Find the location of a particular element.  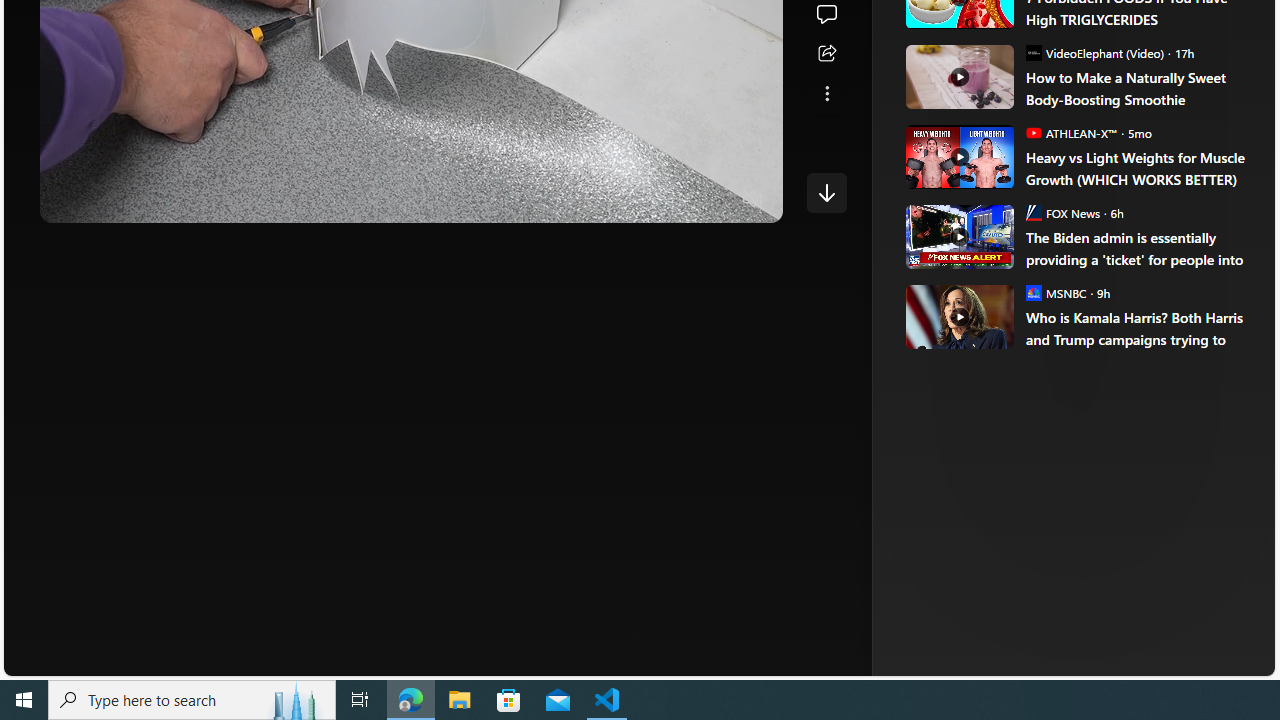

Share this story is located at coordinates (826, 54).